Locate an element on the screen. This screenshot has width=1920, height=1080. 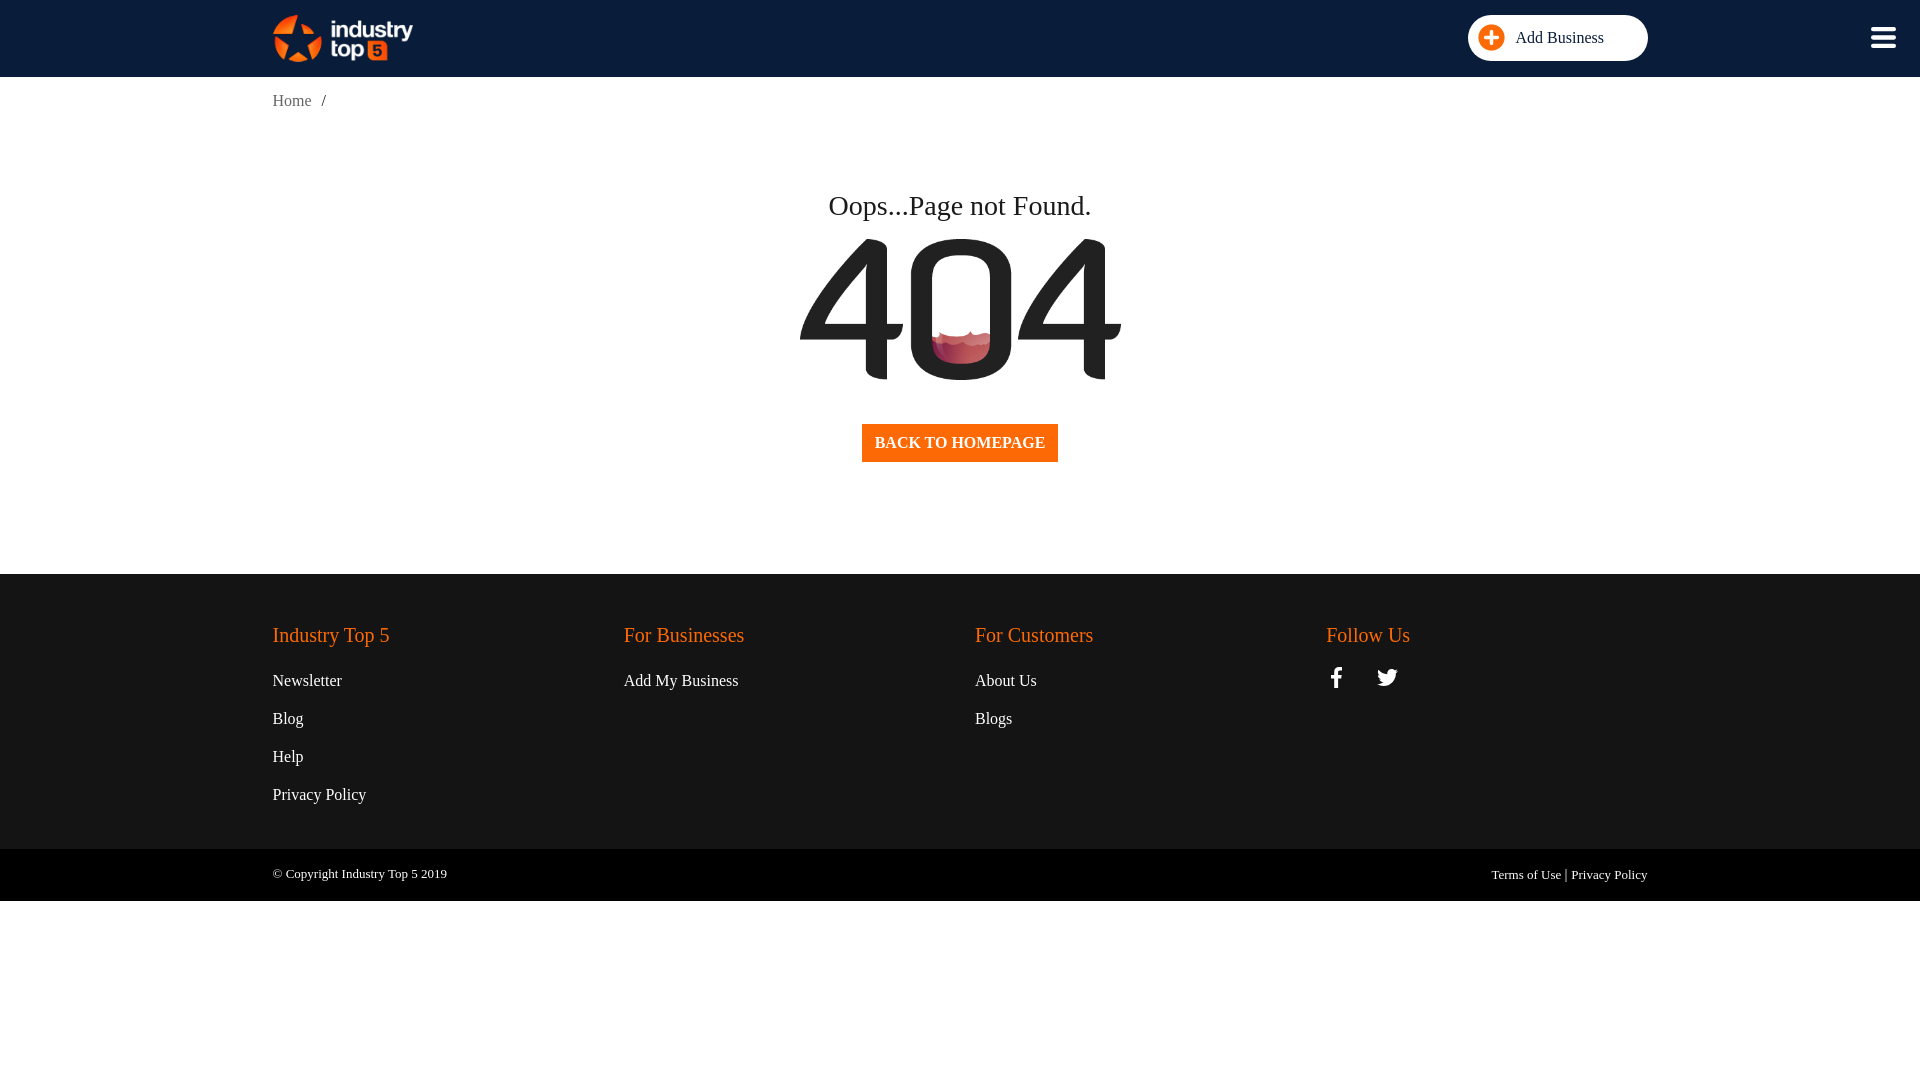
About Us is located at coordinates (1006, 680).